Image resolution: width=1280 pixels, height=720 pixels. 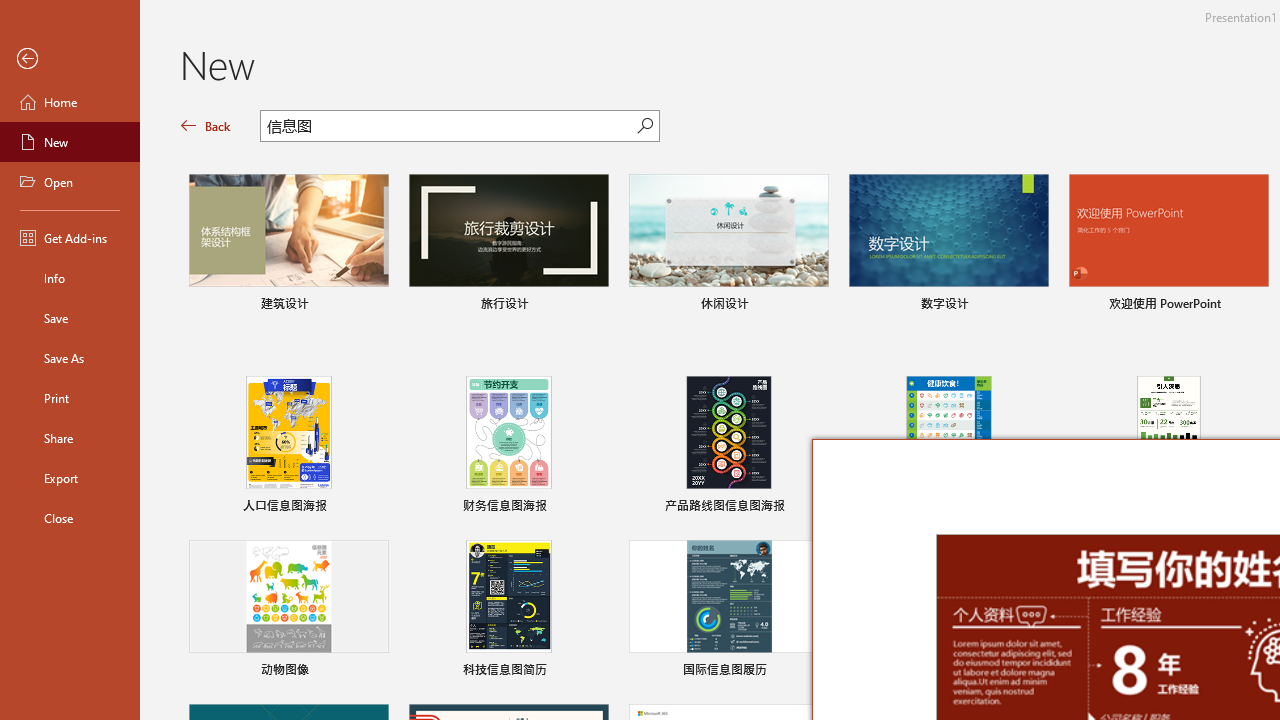 What do you see at coordinates (70, 59) in the screenshot?
I see `Back` at bounding box center [70, 59].